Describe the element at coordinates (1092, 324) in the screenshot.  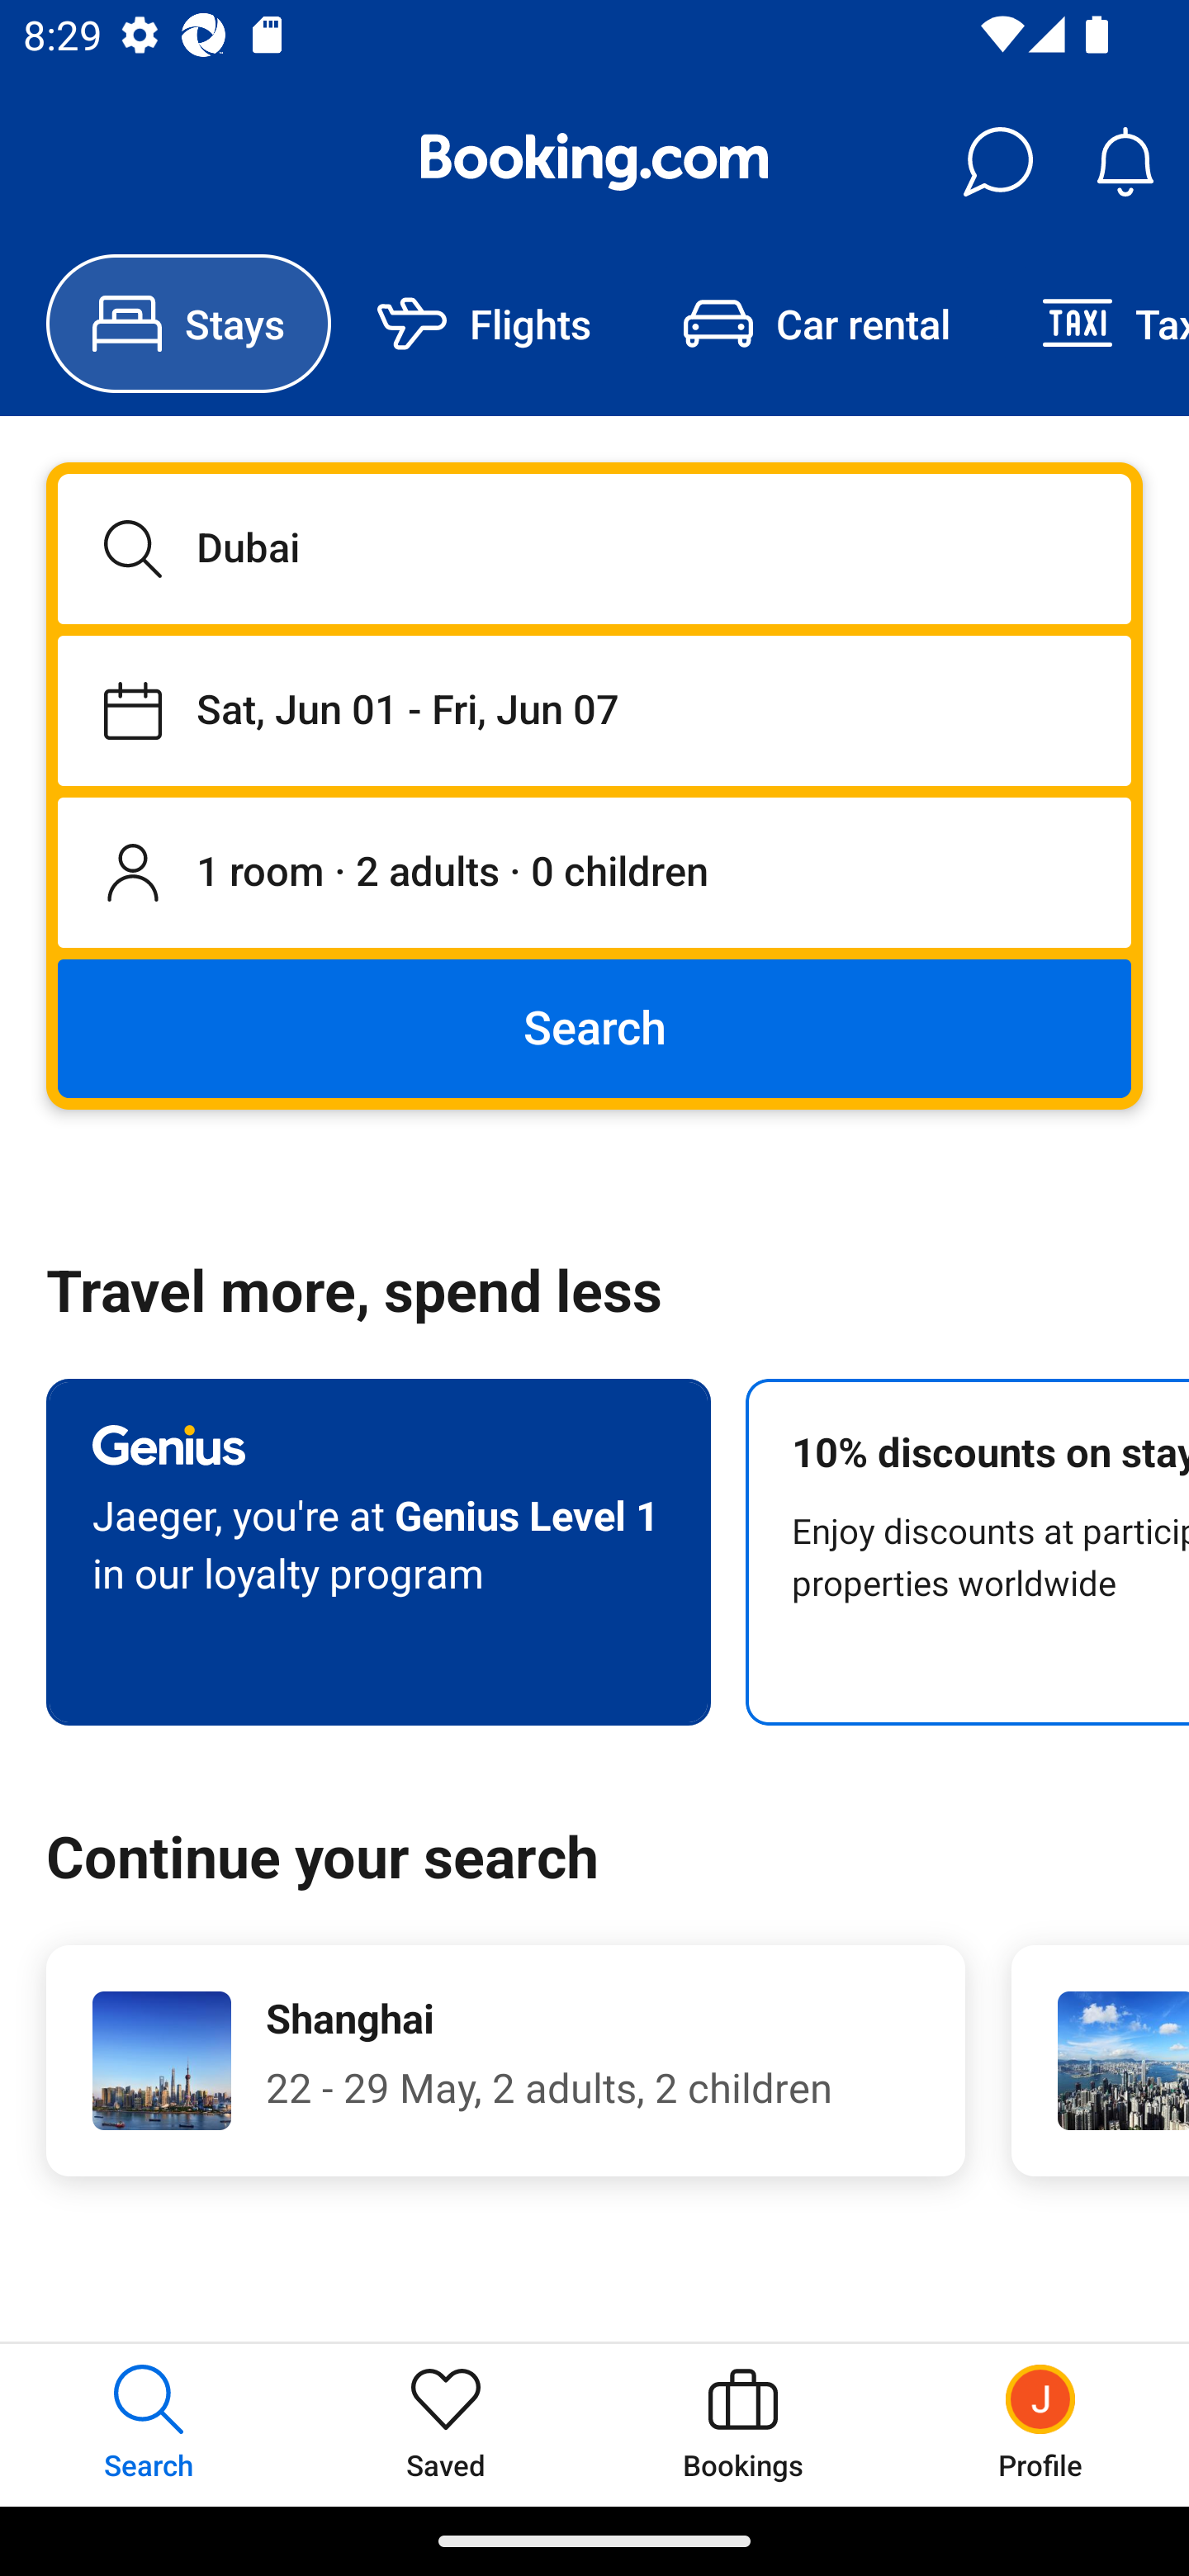
I see `Taxi` at that location.